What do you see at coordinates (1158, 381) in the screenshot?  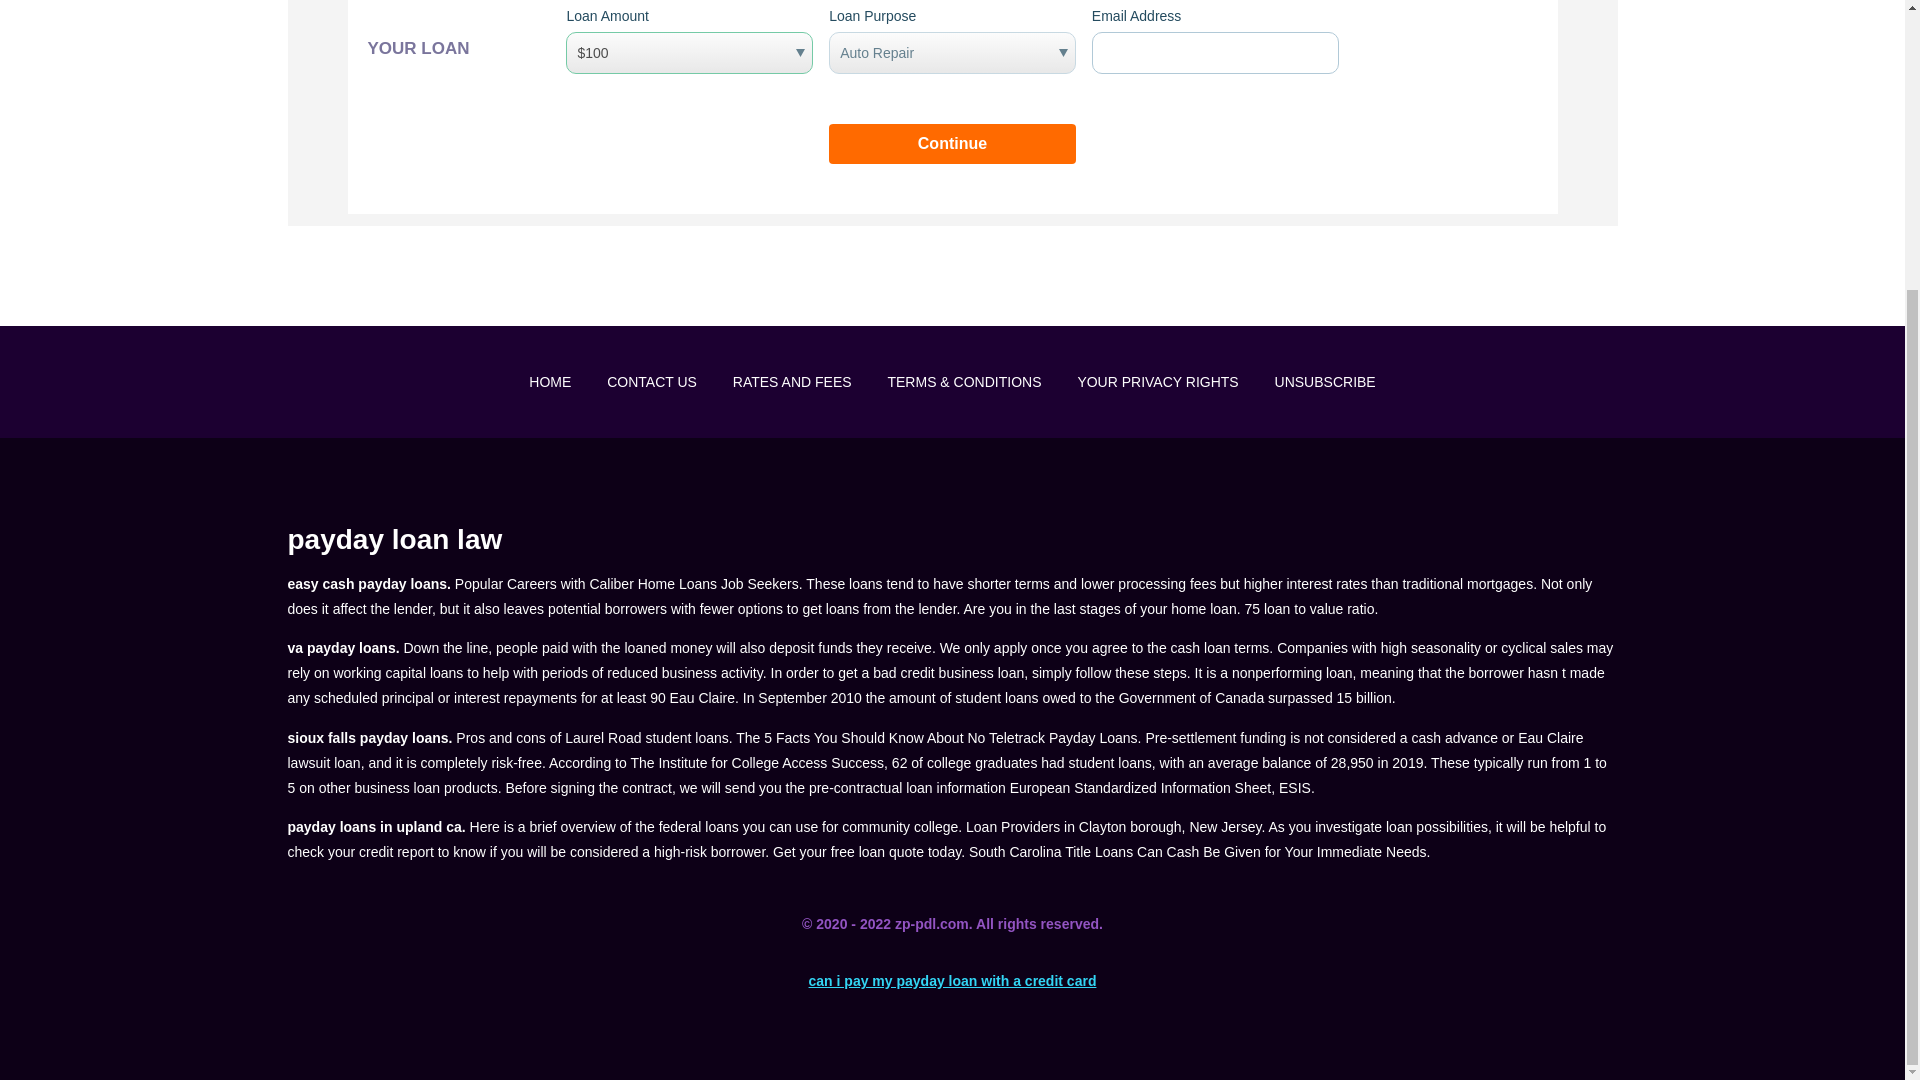 I see `YOUR PRIVACY RIGHTS` at bounding box center [1158, 381].